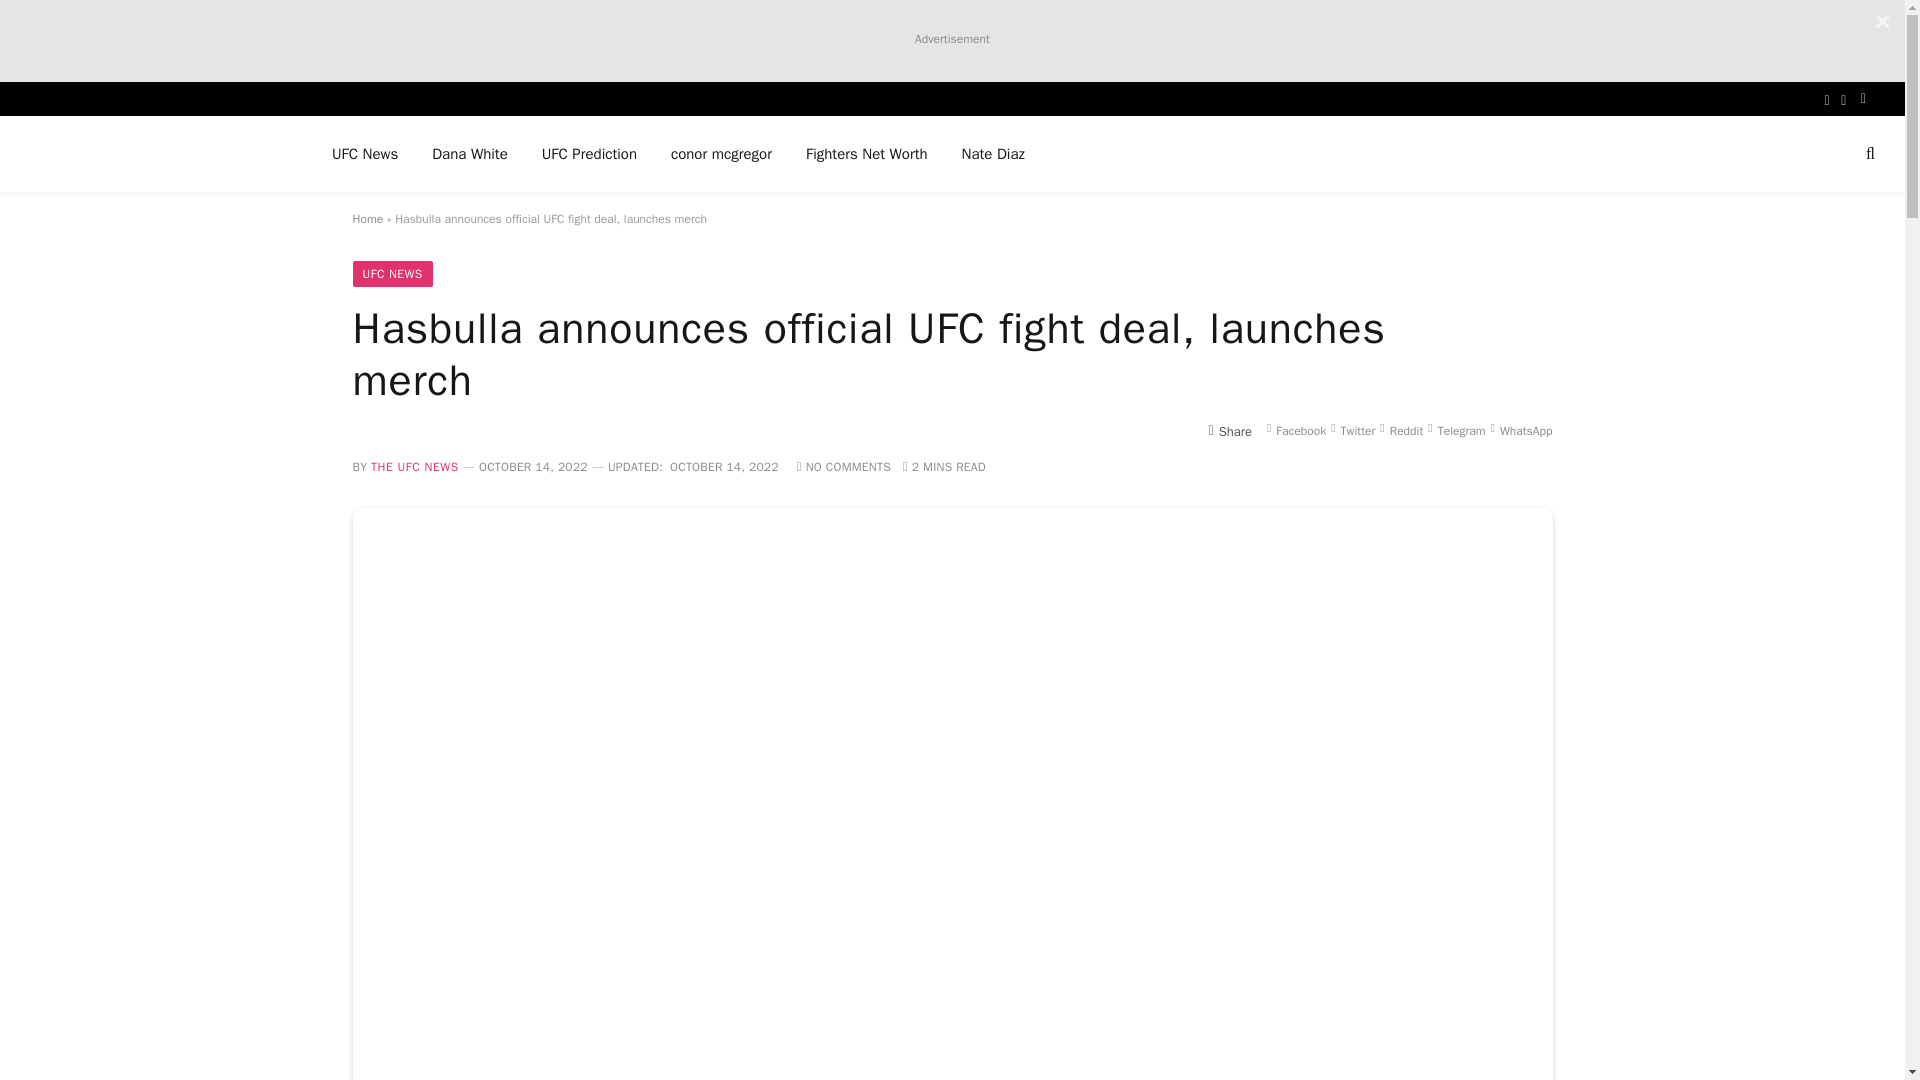  What do you see at coordinates (993, 154) in the screenshot?
I see `Nate Diaz` at bounding box center [993, 154].